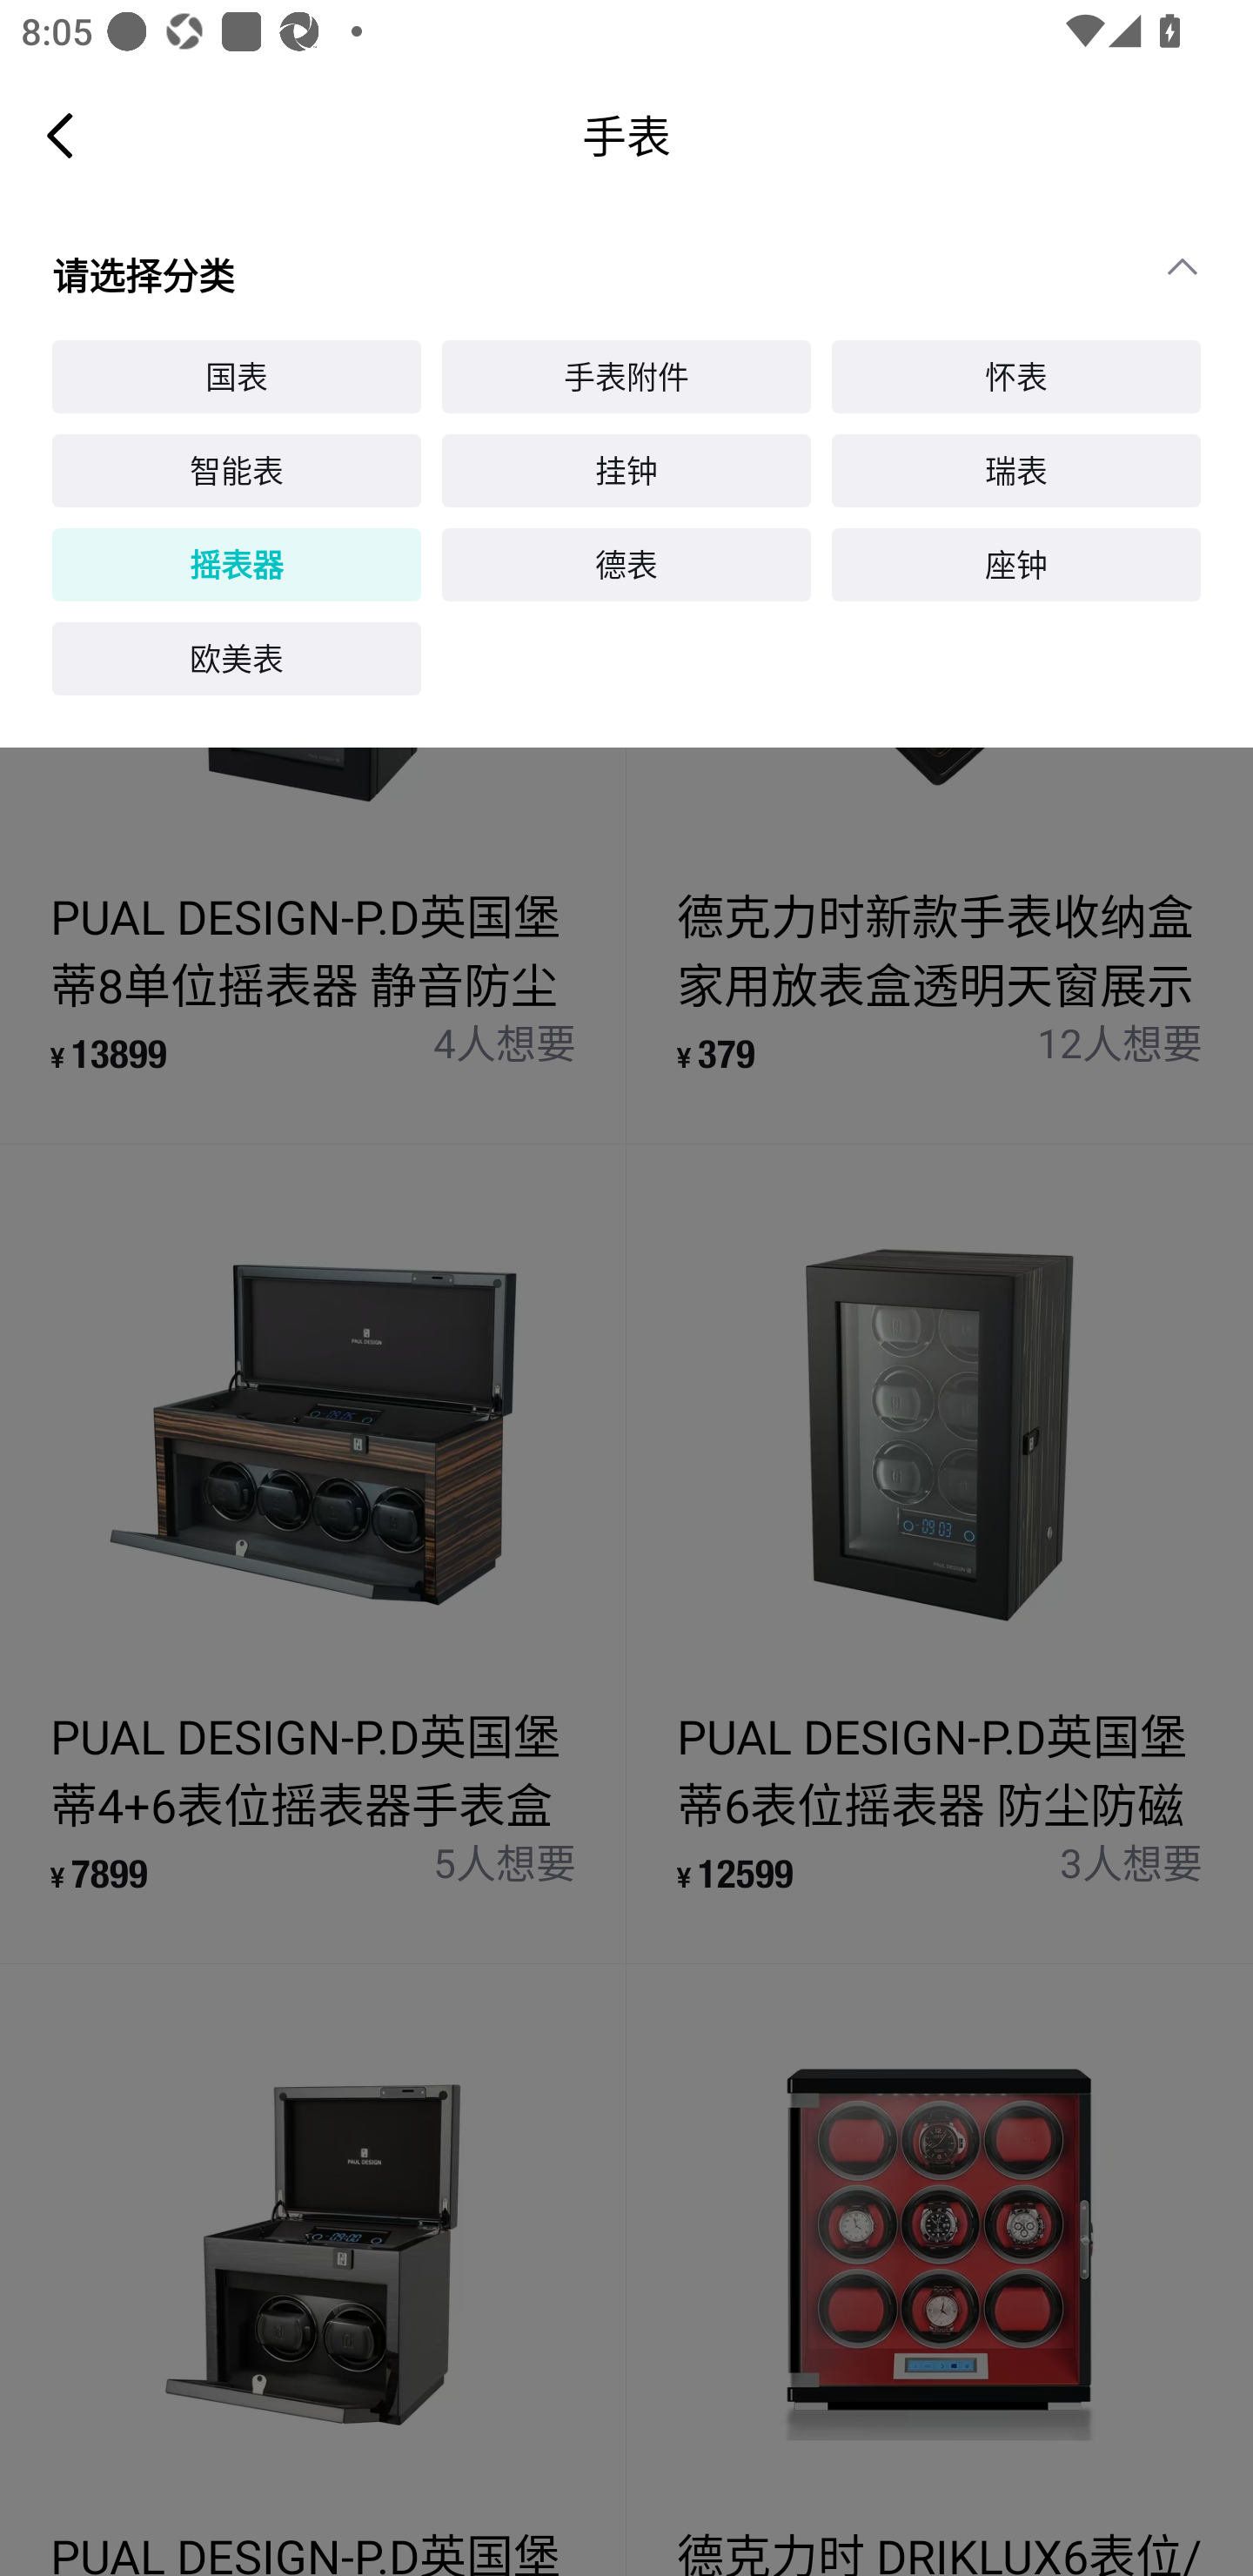 The height and width of the screenshot is (2576, 1253). What do you see at coordinates (237, 660) in the screenshot?
I see `欧美表` at bounding box center [237, 660].